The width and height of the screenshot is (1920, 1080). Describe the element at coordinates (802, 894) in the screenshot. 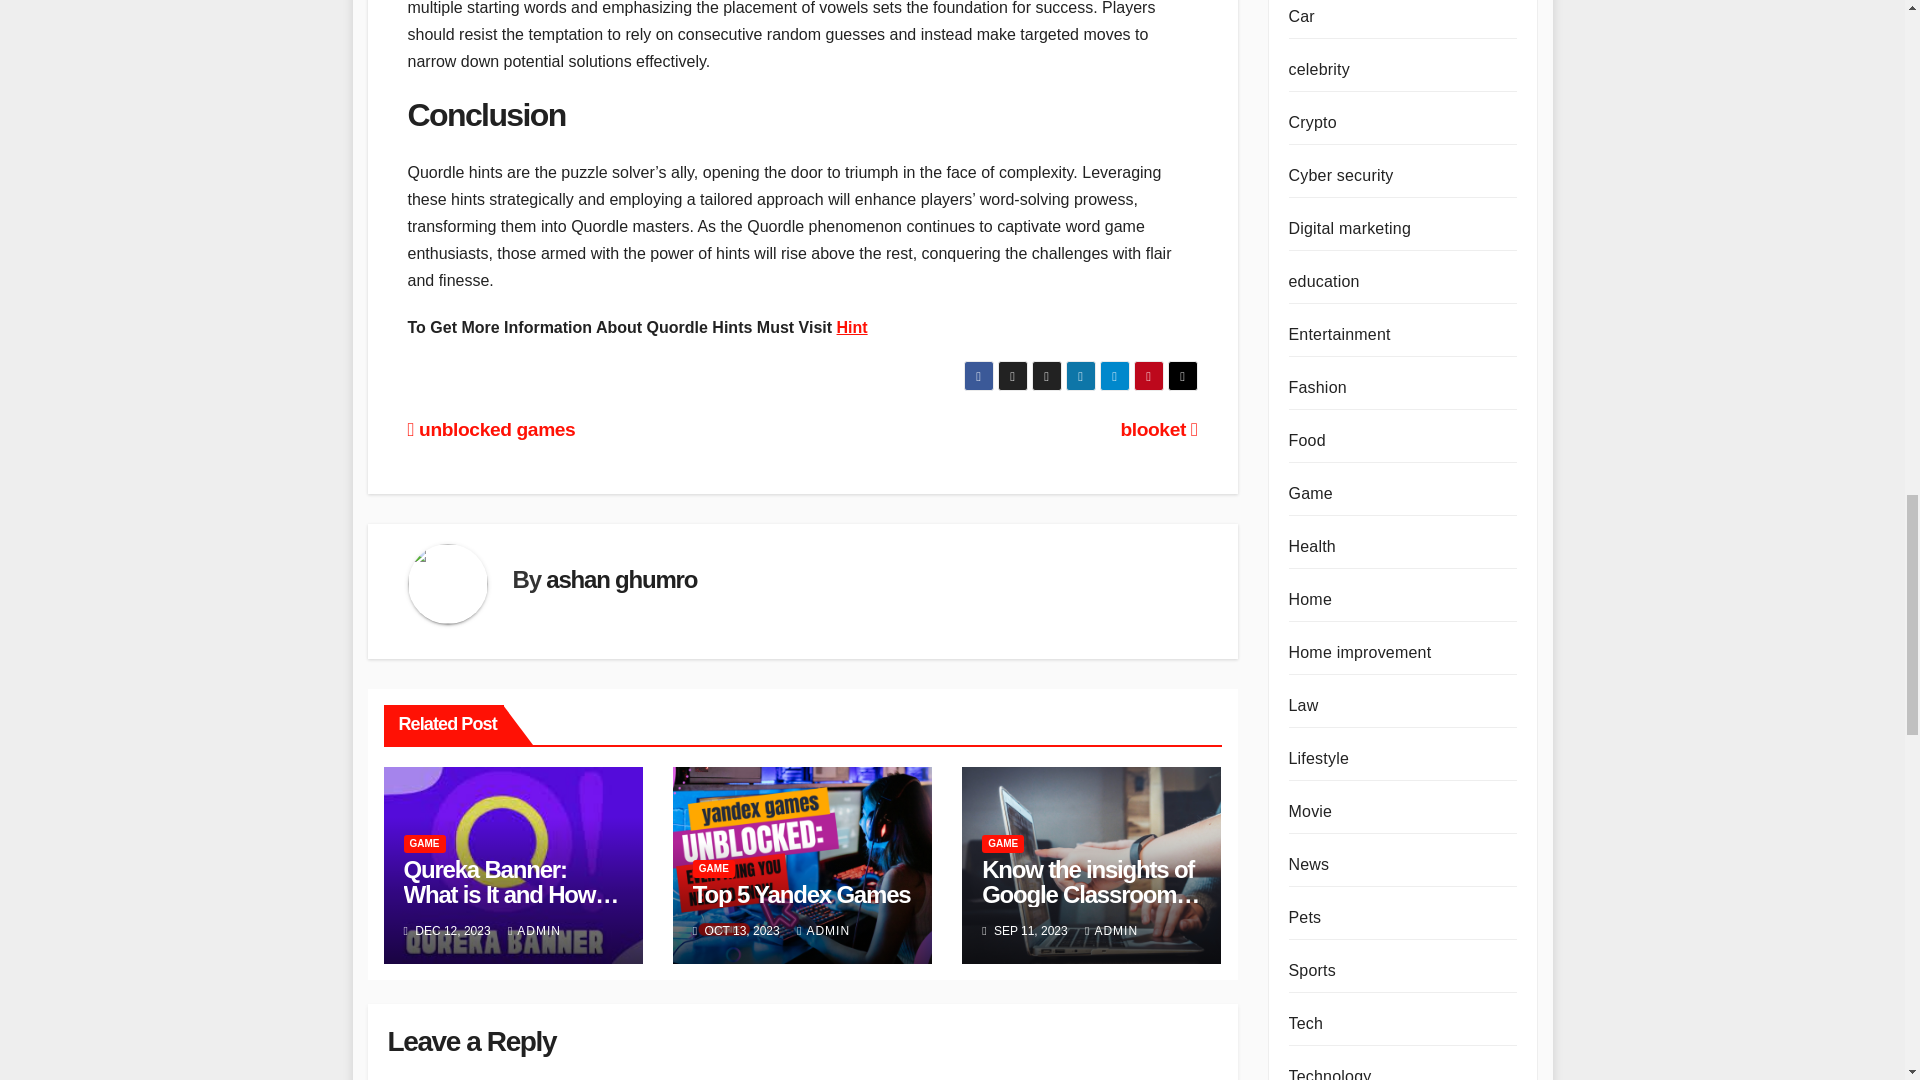

I see `Permalink to: Top 5 Yandex Games` at that location.